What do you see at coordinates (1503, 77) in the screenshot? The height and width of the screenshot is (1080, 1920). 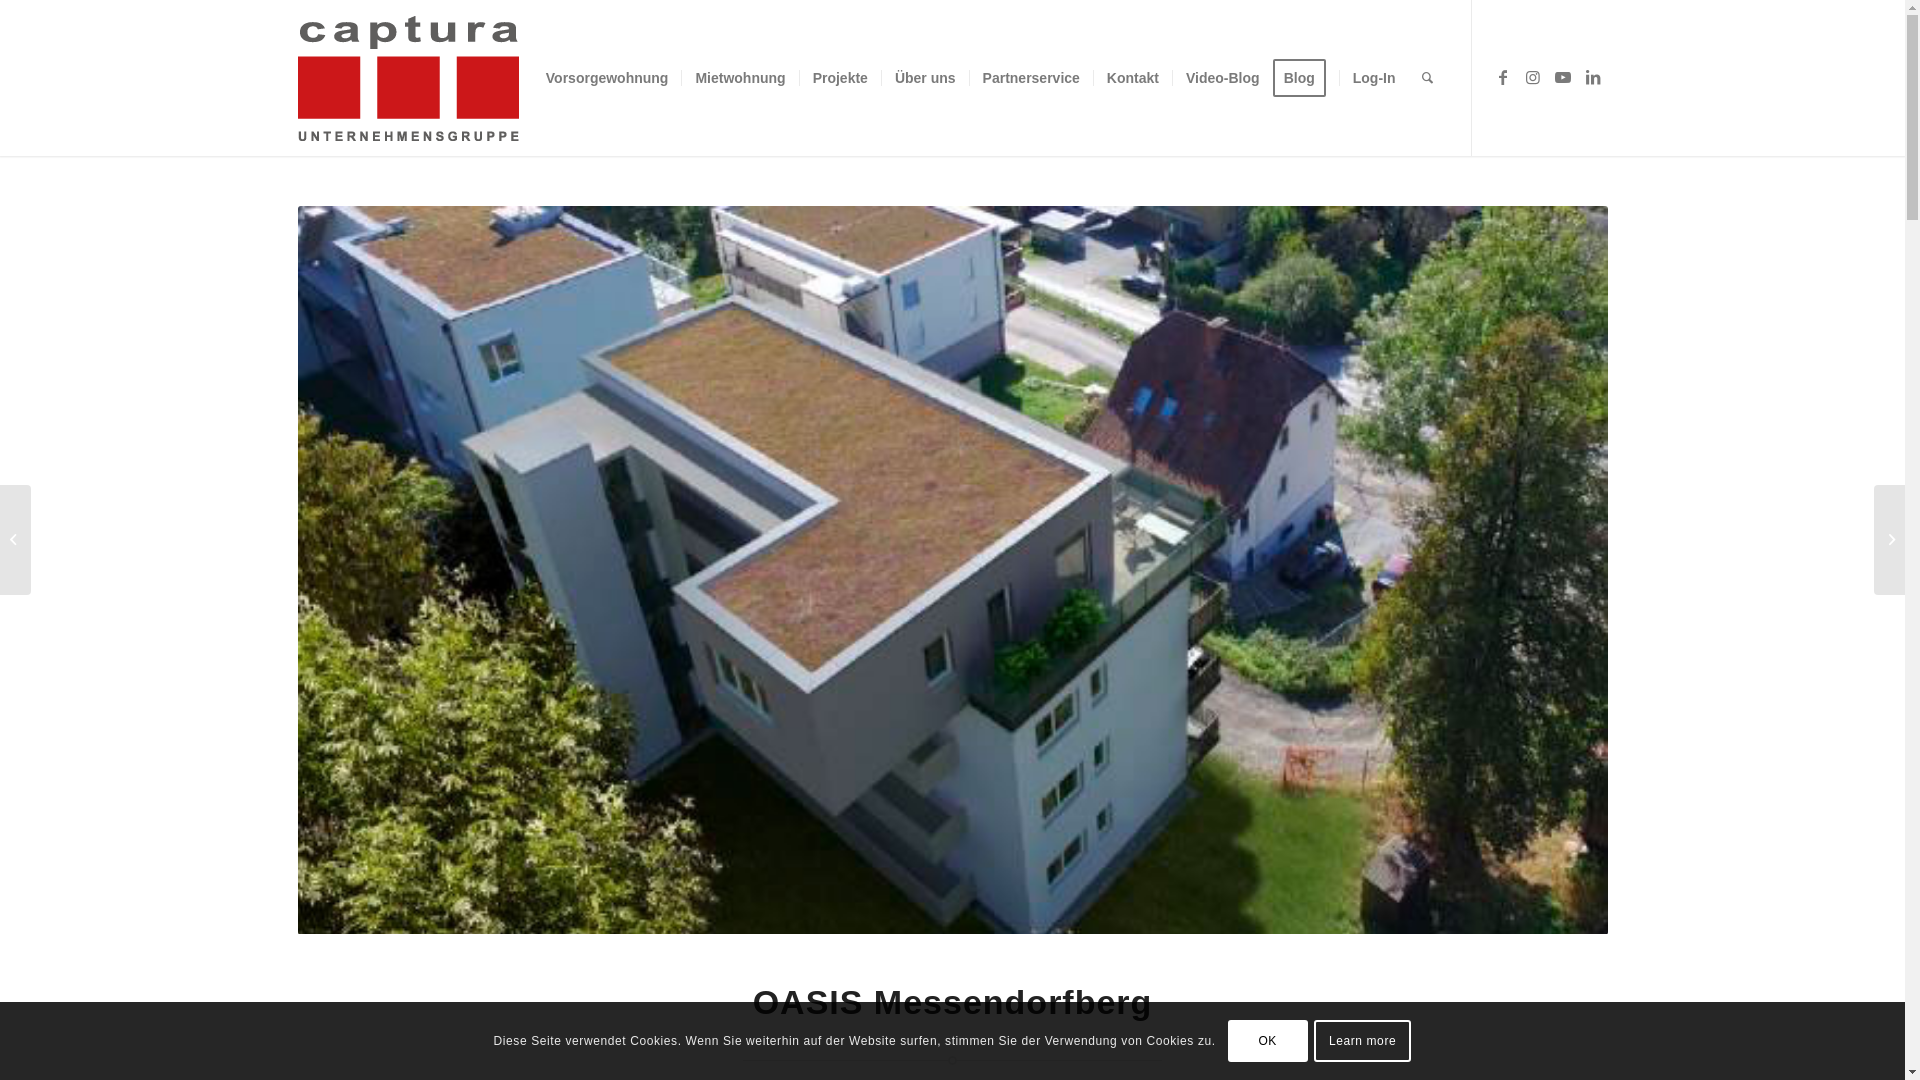 I see `Facebook` at bounding box center [1503, 77].